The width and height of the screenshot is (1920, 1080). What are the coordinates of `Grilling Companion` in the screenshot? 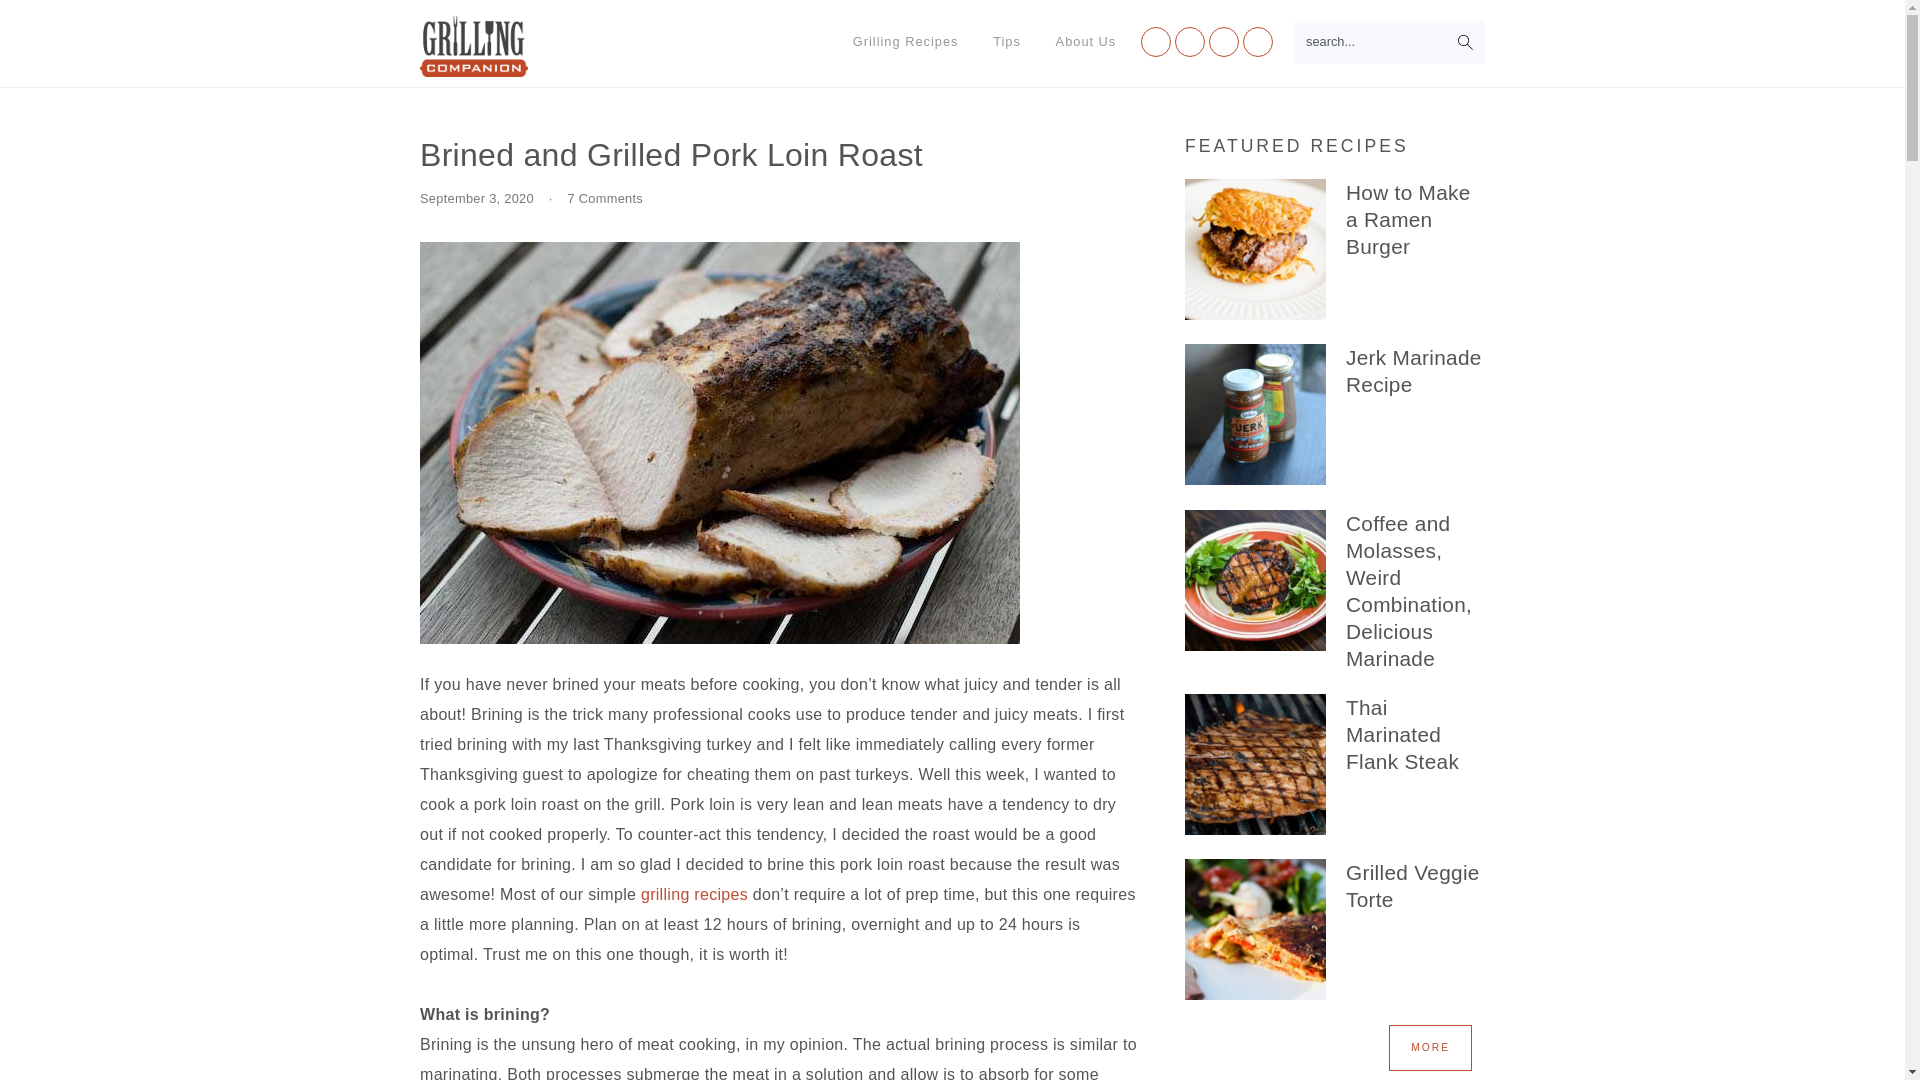 It's located at (474, 66).